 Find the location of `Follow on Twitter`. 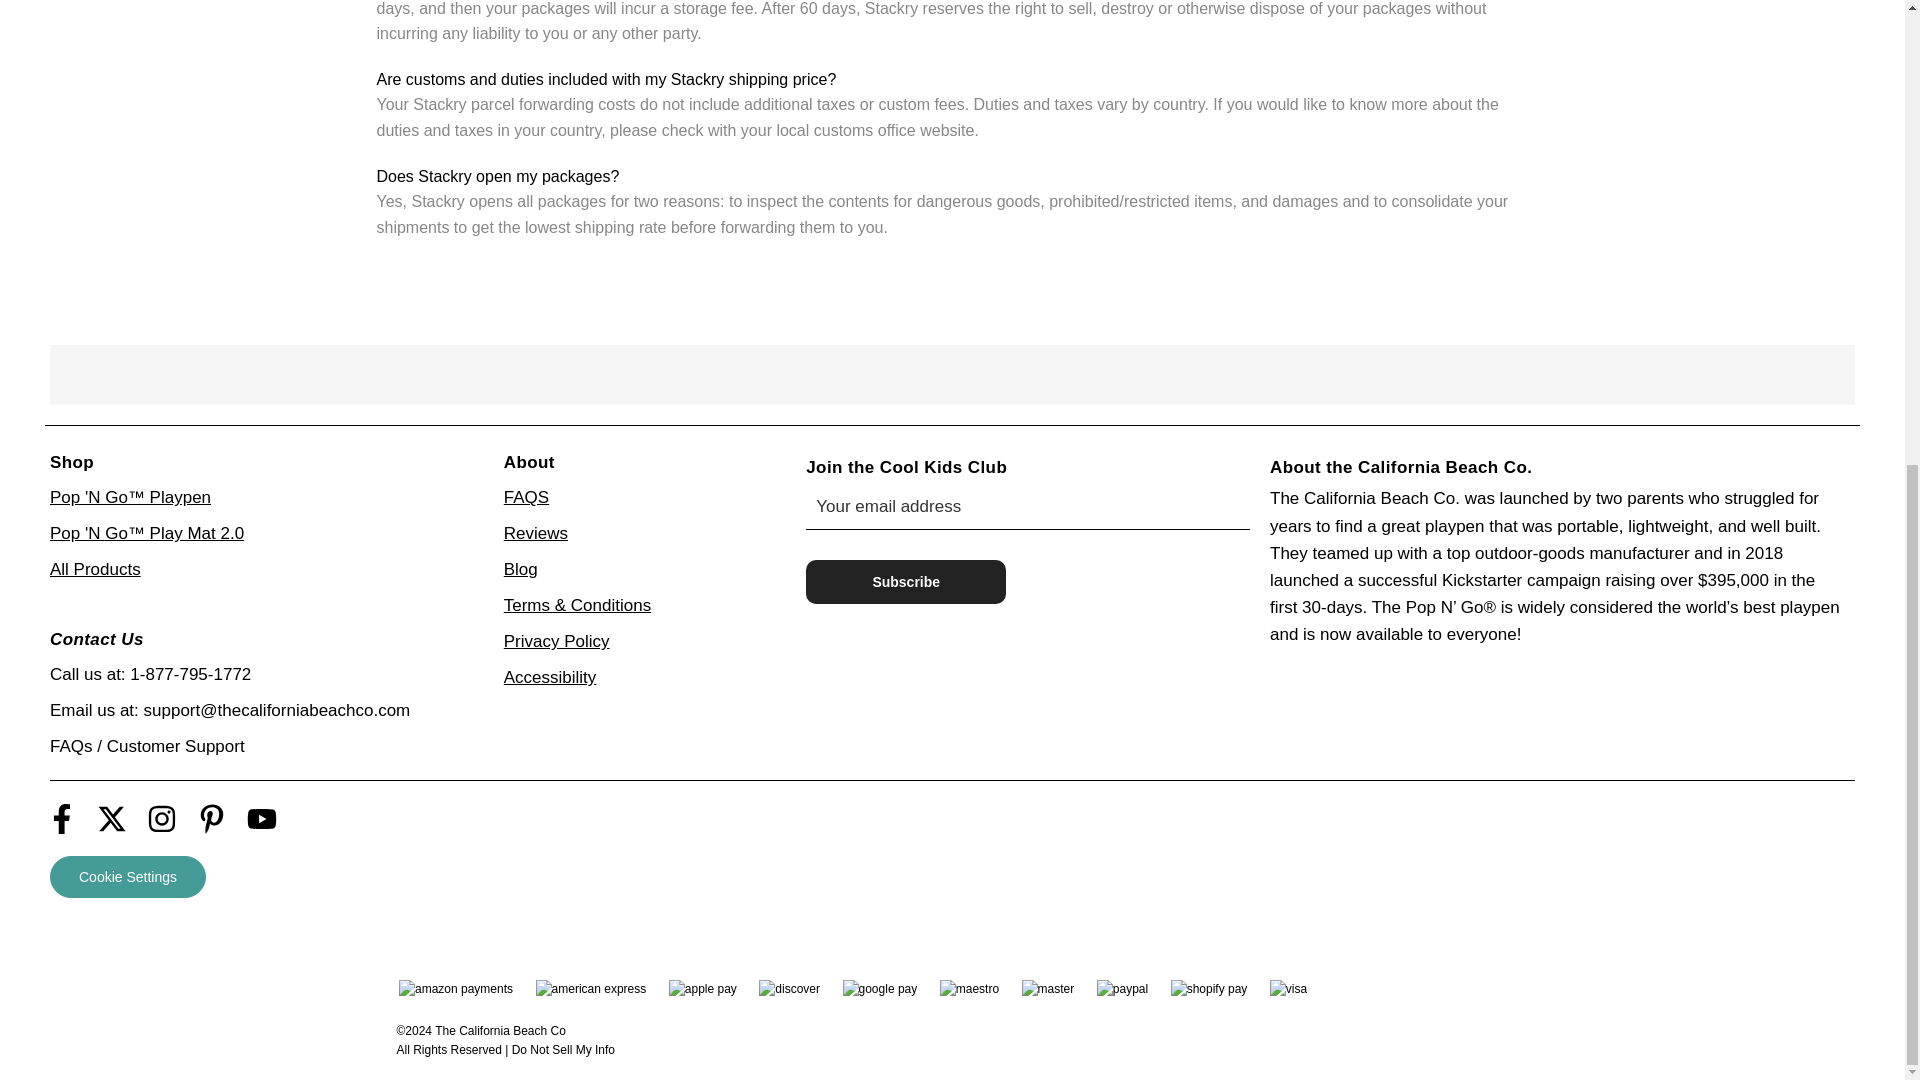

Follow on Twitter is located at coordinates (116, 818).